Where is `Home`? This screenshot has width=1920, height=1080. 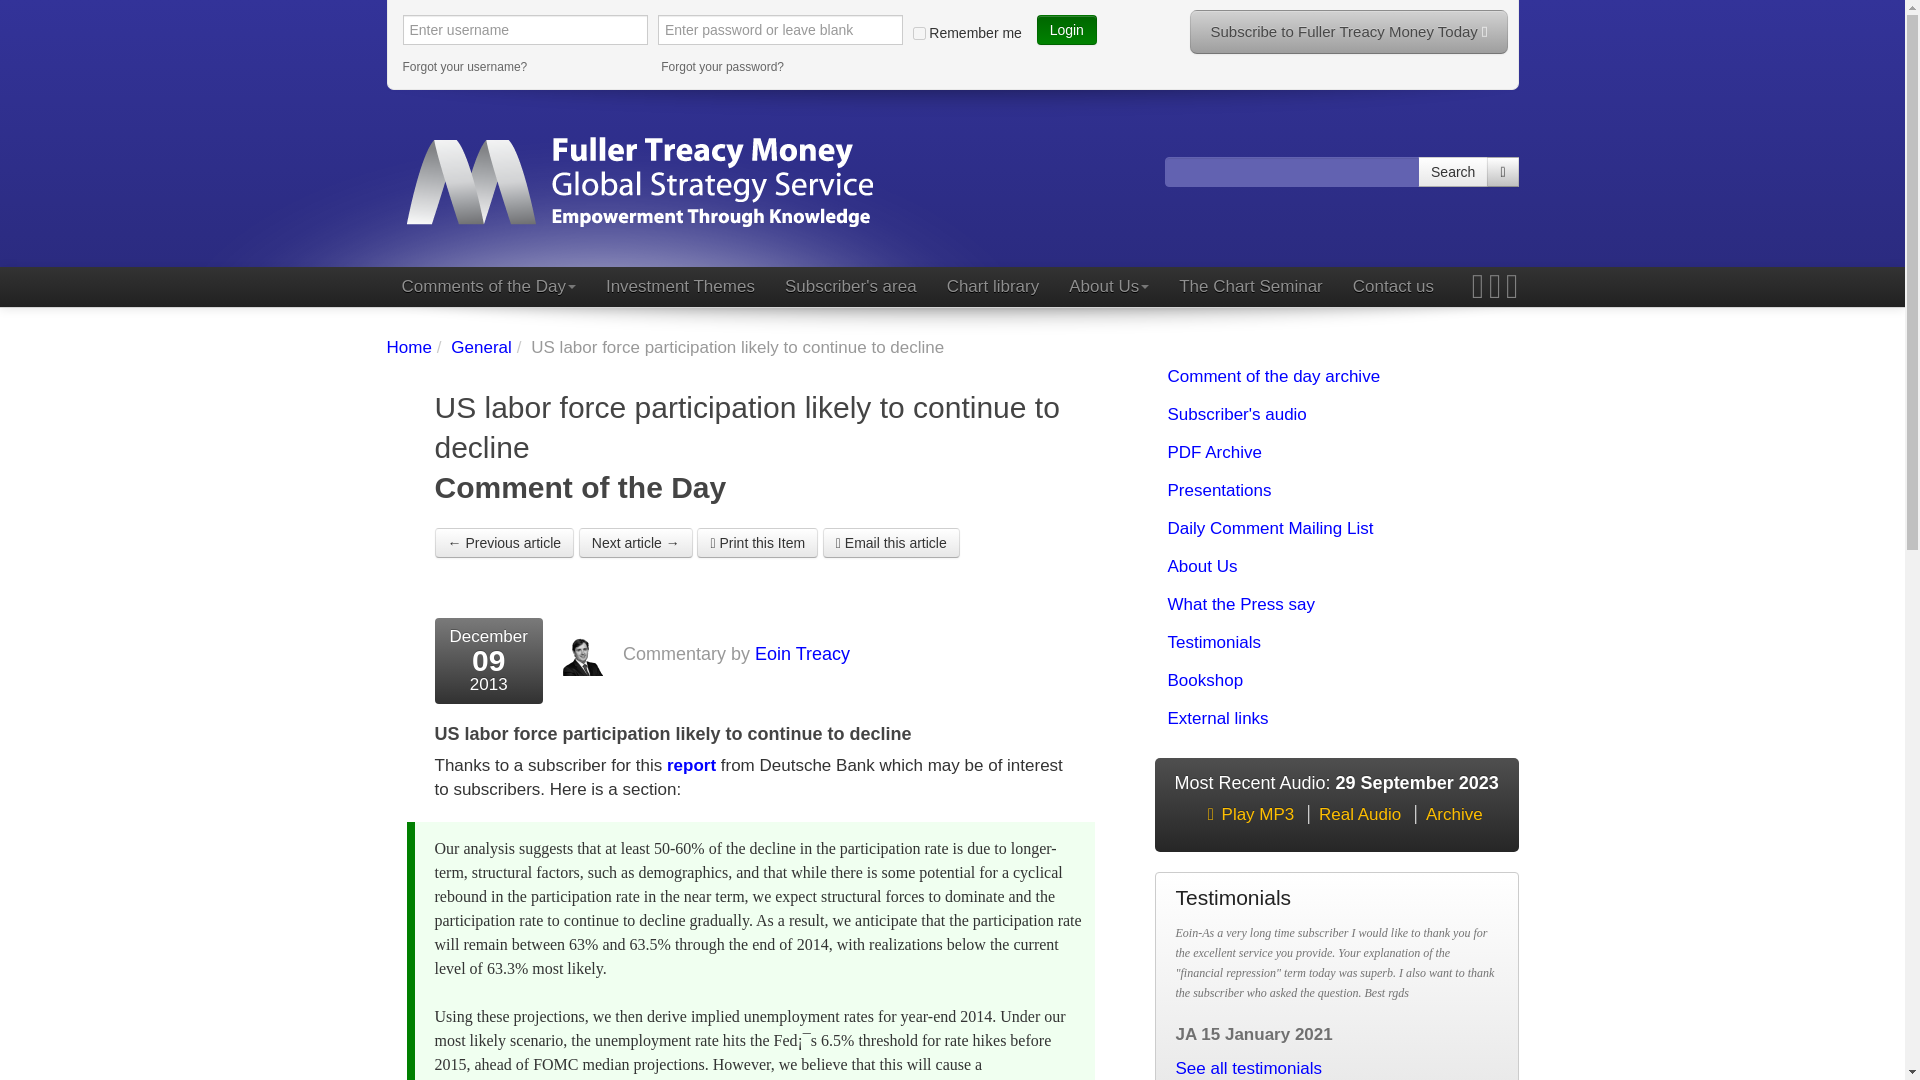
Home is located at coordinates (408, 348).